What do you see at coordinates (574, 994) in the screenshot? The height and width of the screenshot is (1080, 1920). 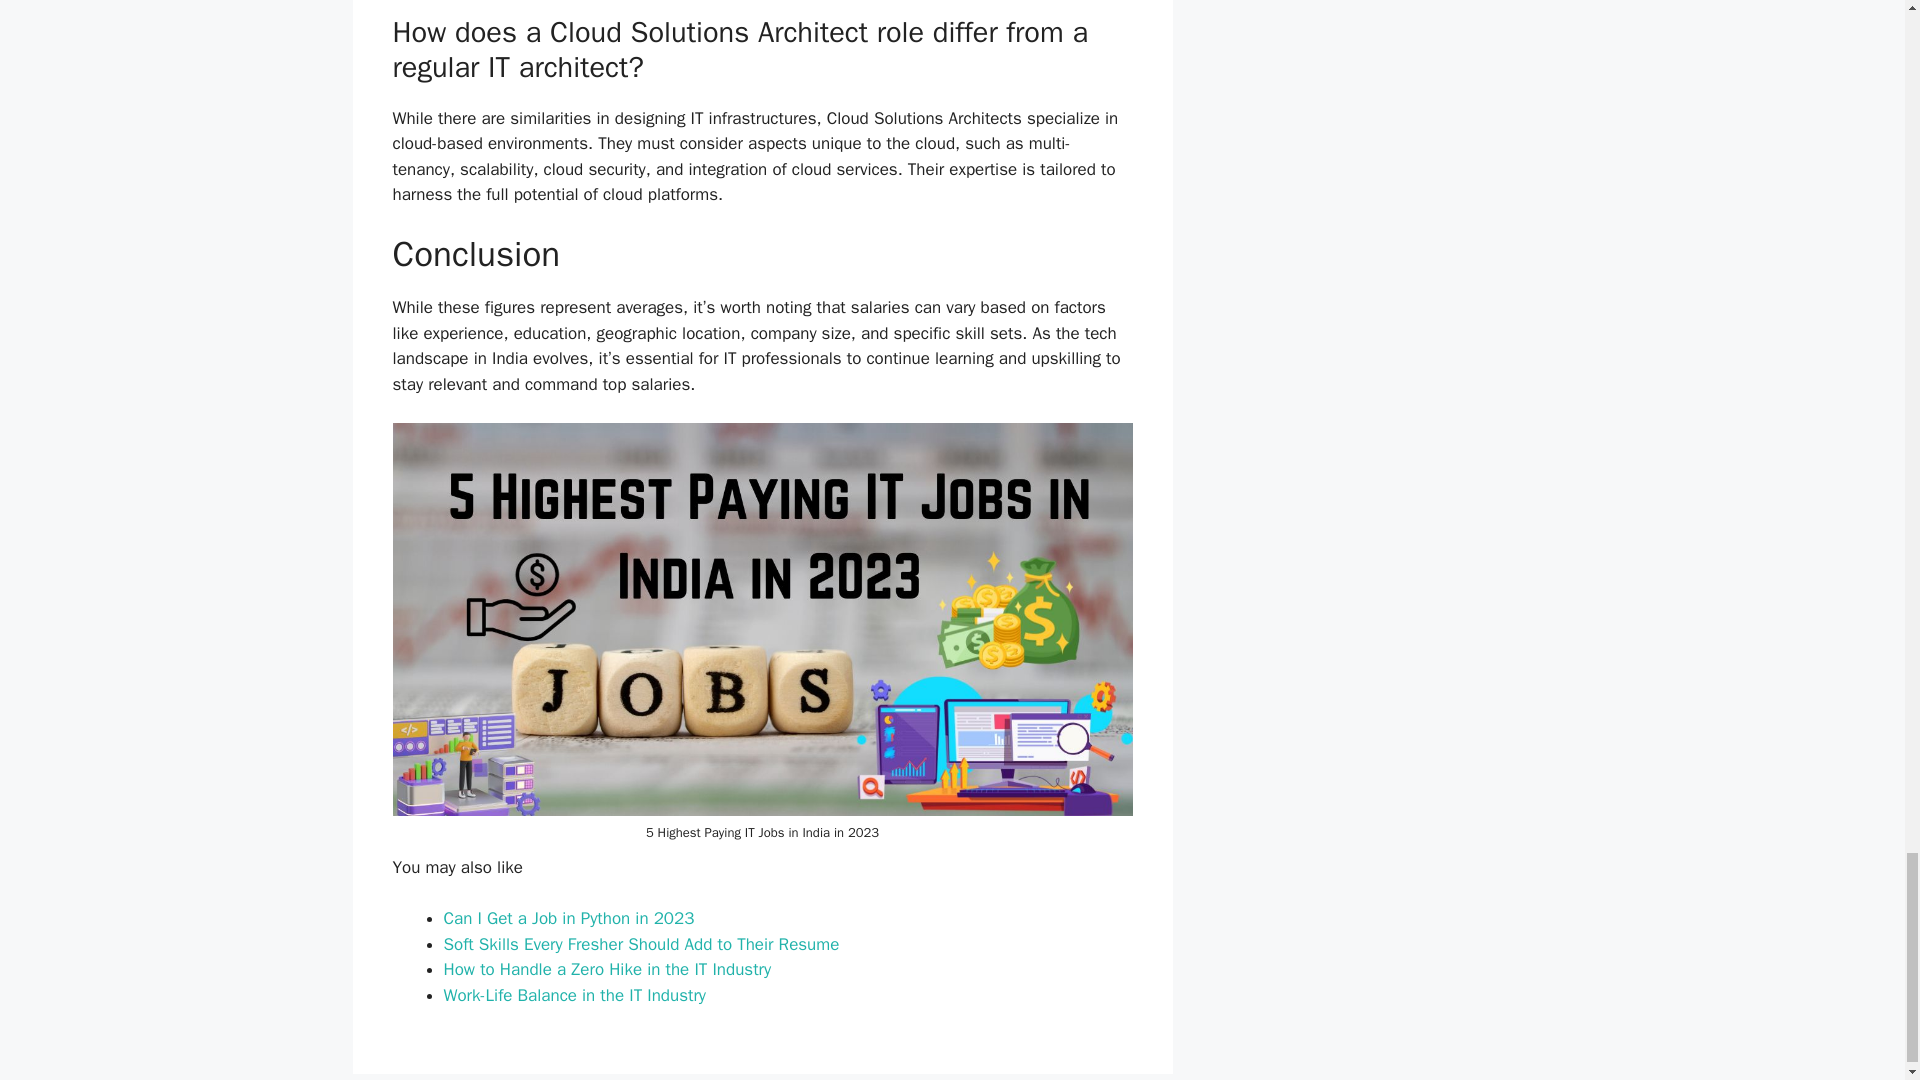 I see `Work-Life Balance in the IT Industry` at bounding box center [574, 994].